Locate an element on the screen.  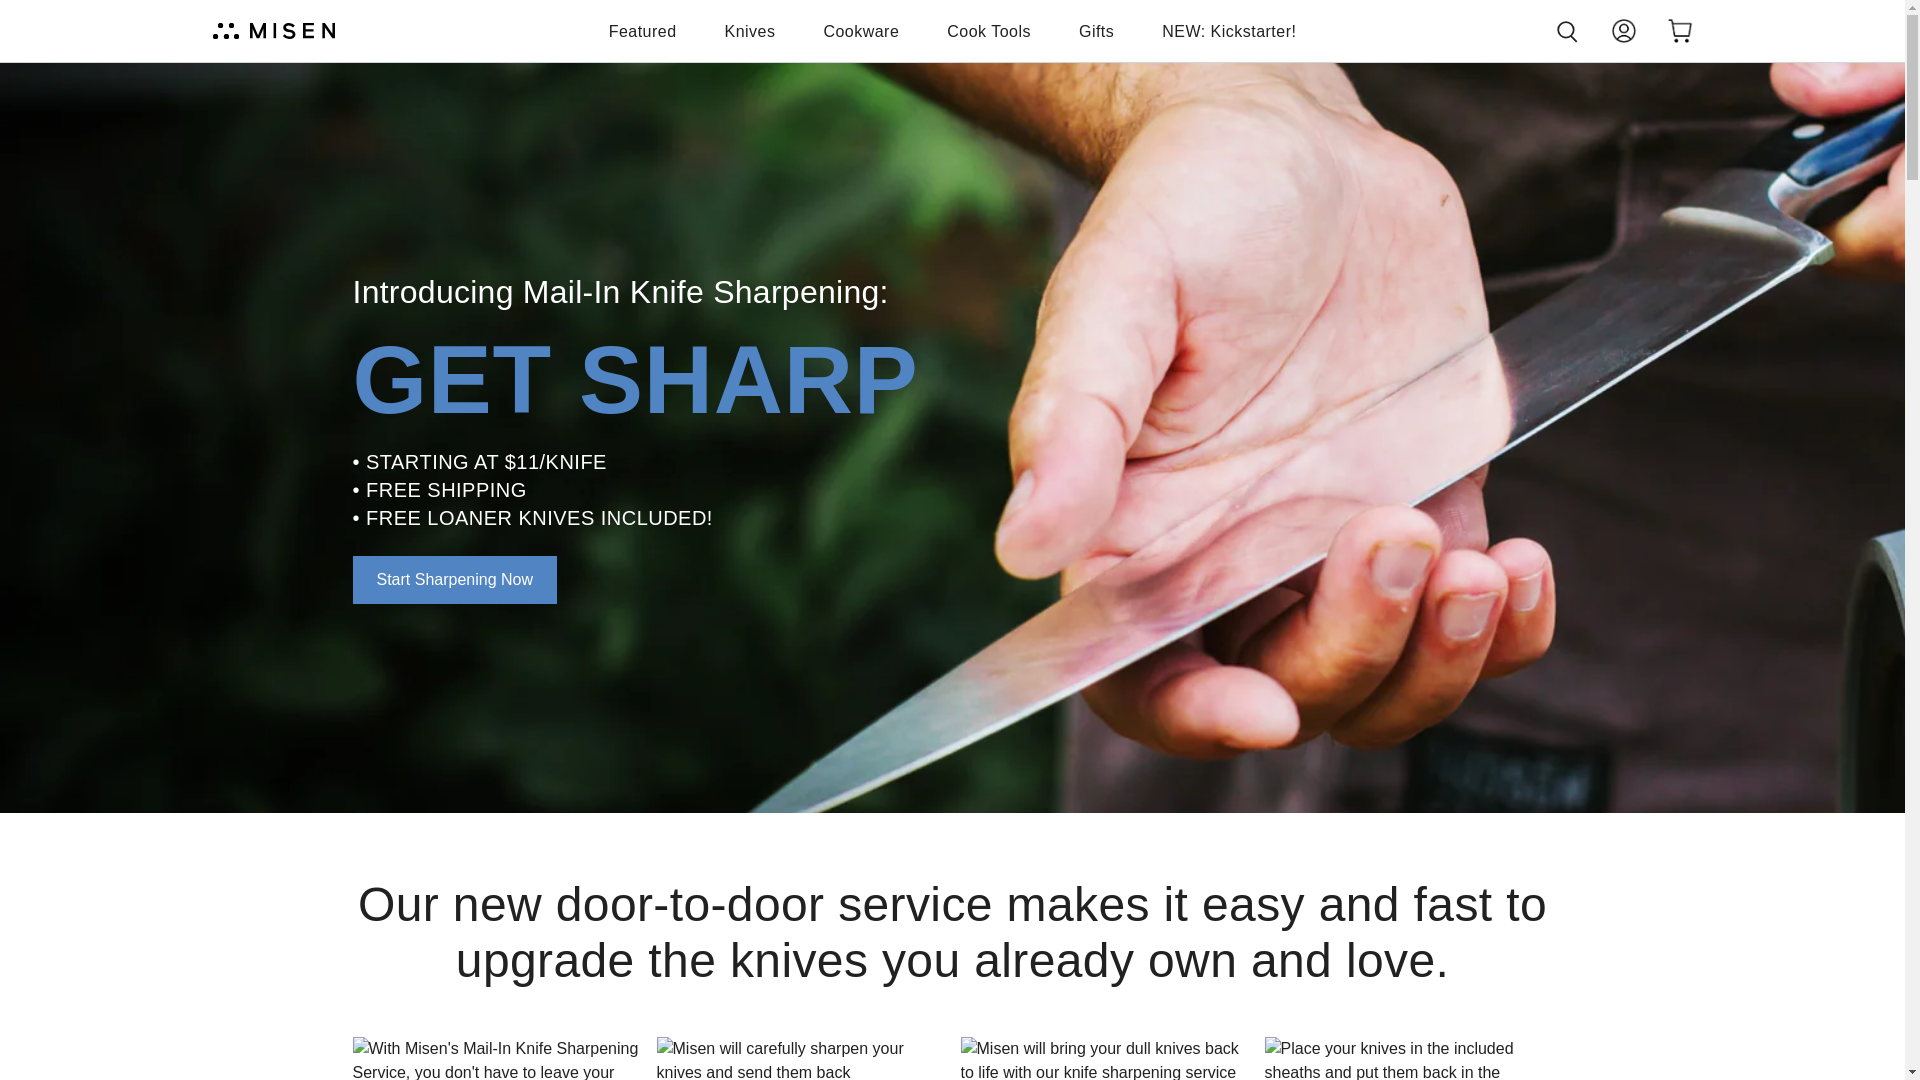
Knives is located at coordinates (750, 32).